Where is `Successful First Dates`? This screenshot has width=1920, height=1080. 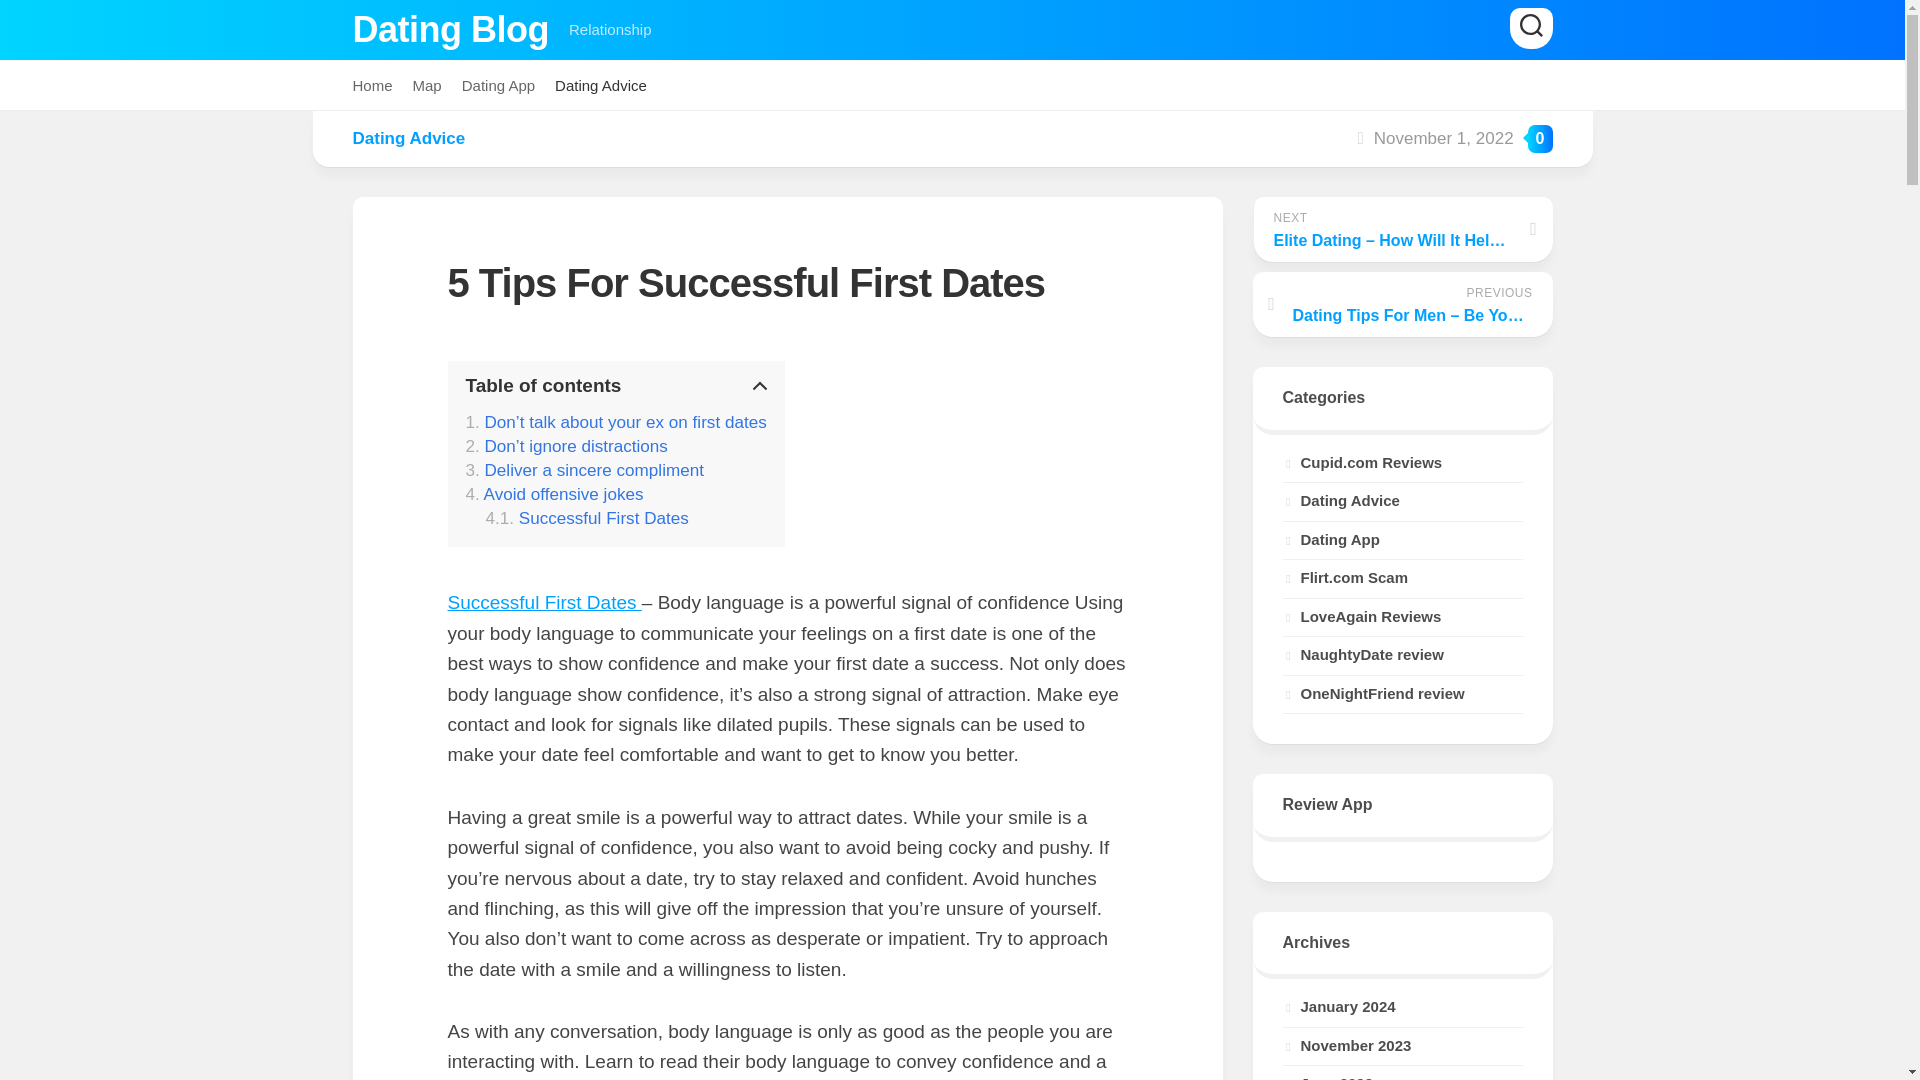
Successful First Dates is located at coordinates (587, 518).